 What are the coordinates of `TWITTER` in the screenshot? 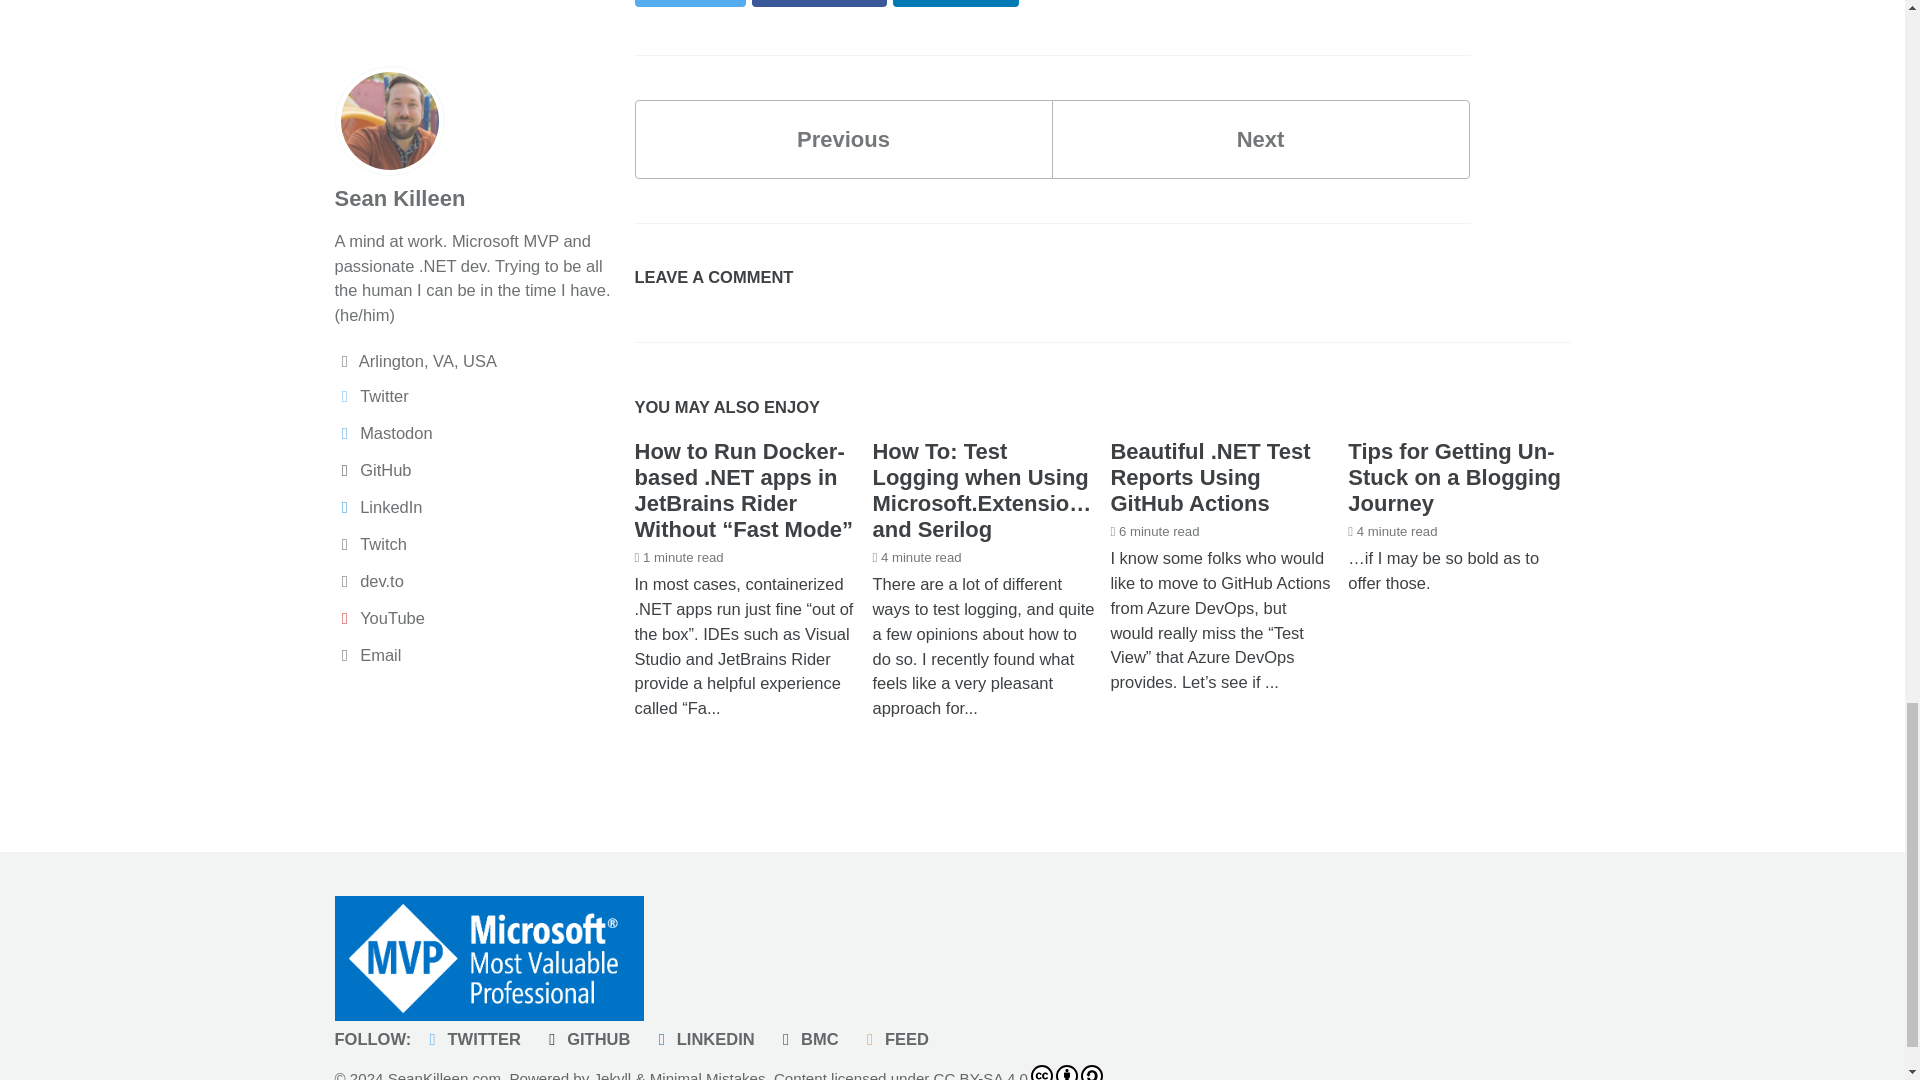 It's located at (476, 1038).